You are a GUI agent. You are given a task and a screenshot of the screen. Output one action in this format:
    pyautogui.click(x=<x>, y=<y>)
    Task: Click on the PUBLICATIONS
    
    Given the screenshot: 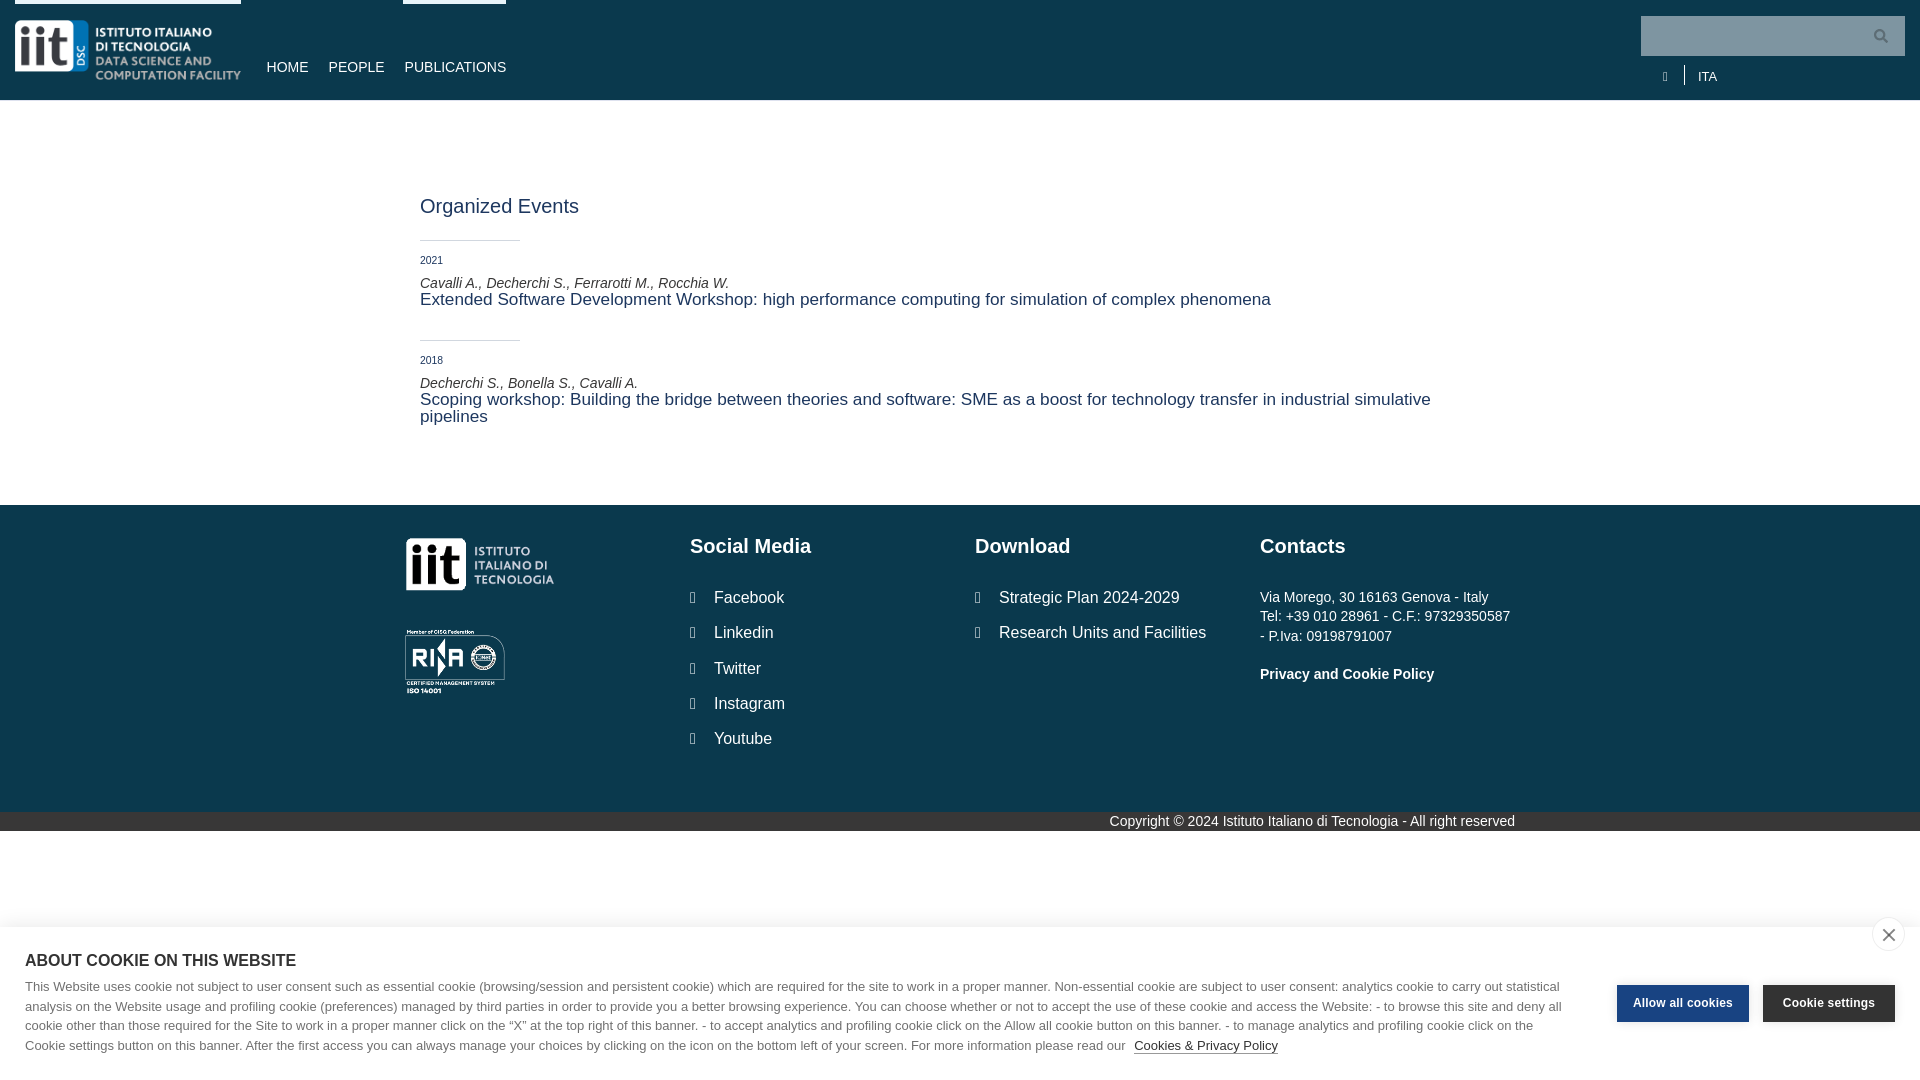 What is the action you would take?
    pyautogui.click(x=450, y=50)
    